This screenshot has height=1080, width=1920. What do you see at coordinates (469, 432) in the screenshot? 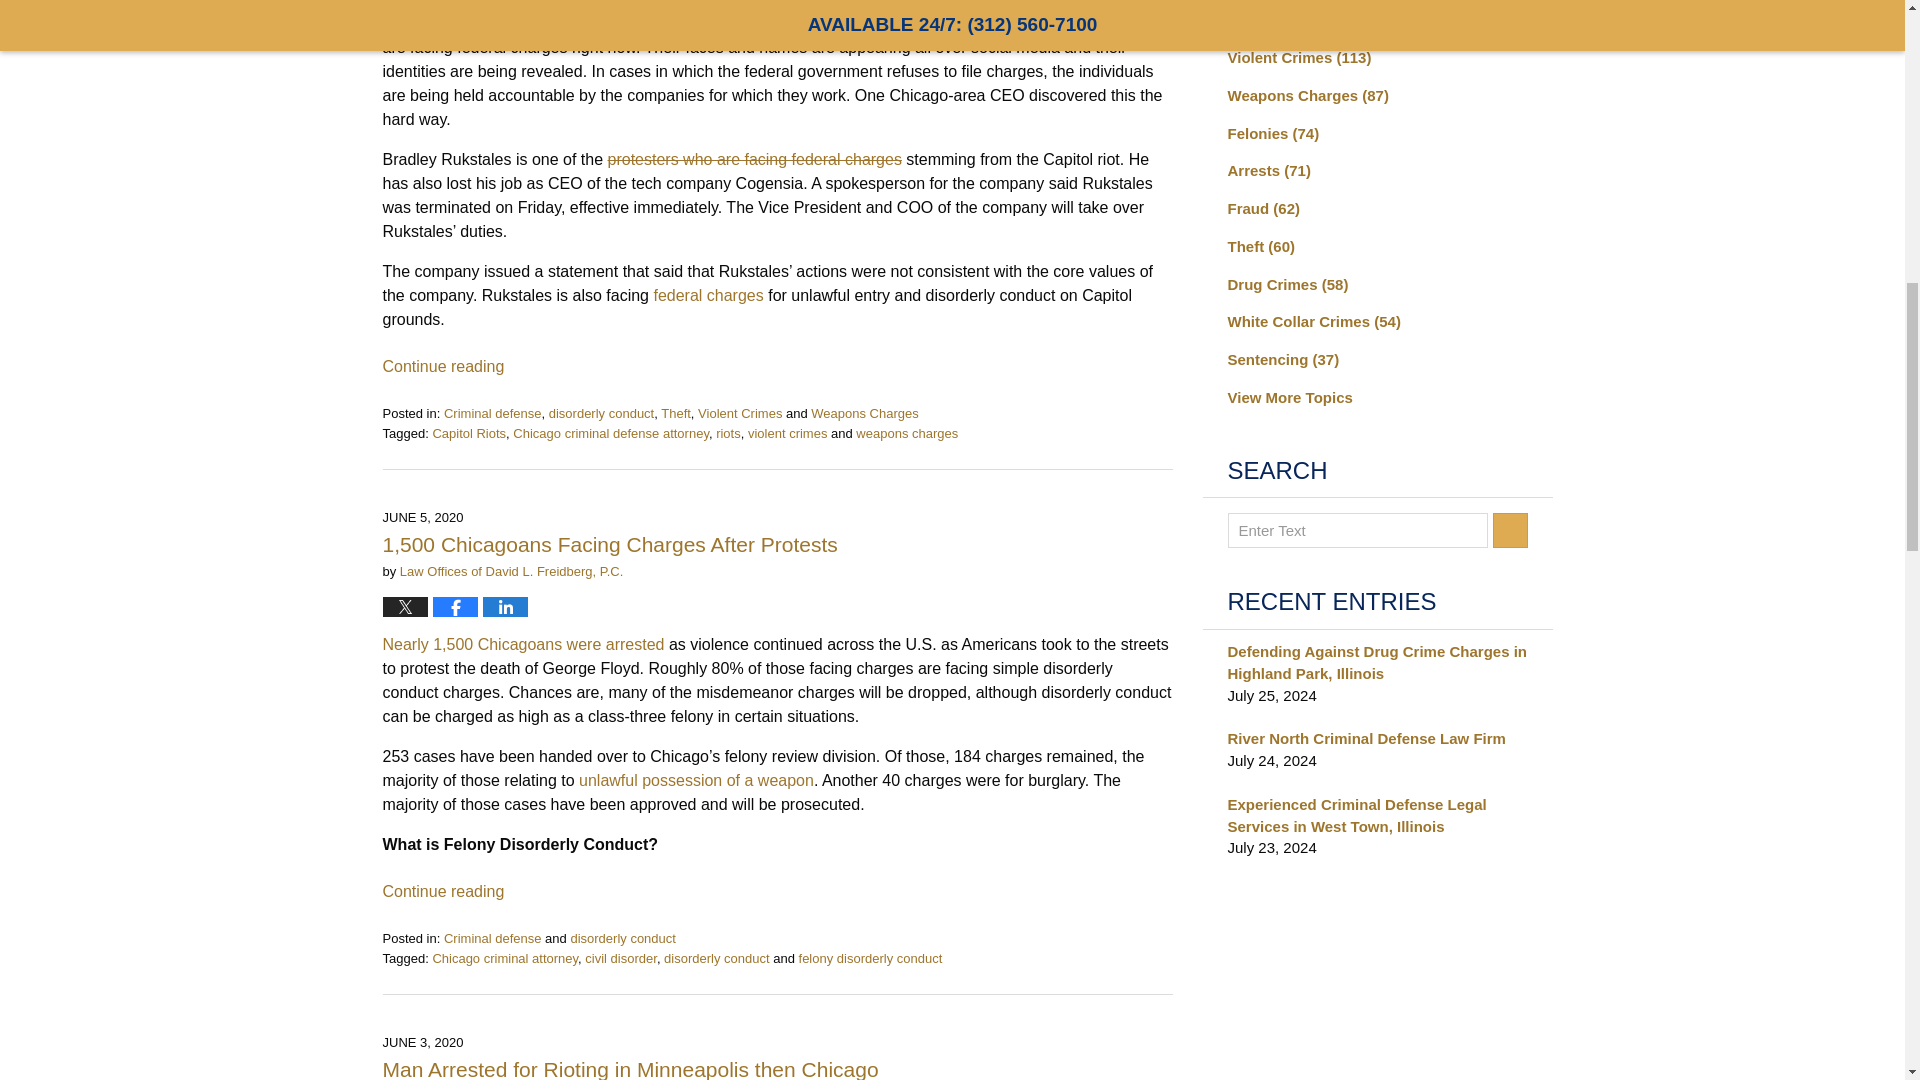
I see `View all posts tagged with Capitol Riots` at bounding box center [469, 432].